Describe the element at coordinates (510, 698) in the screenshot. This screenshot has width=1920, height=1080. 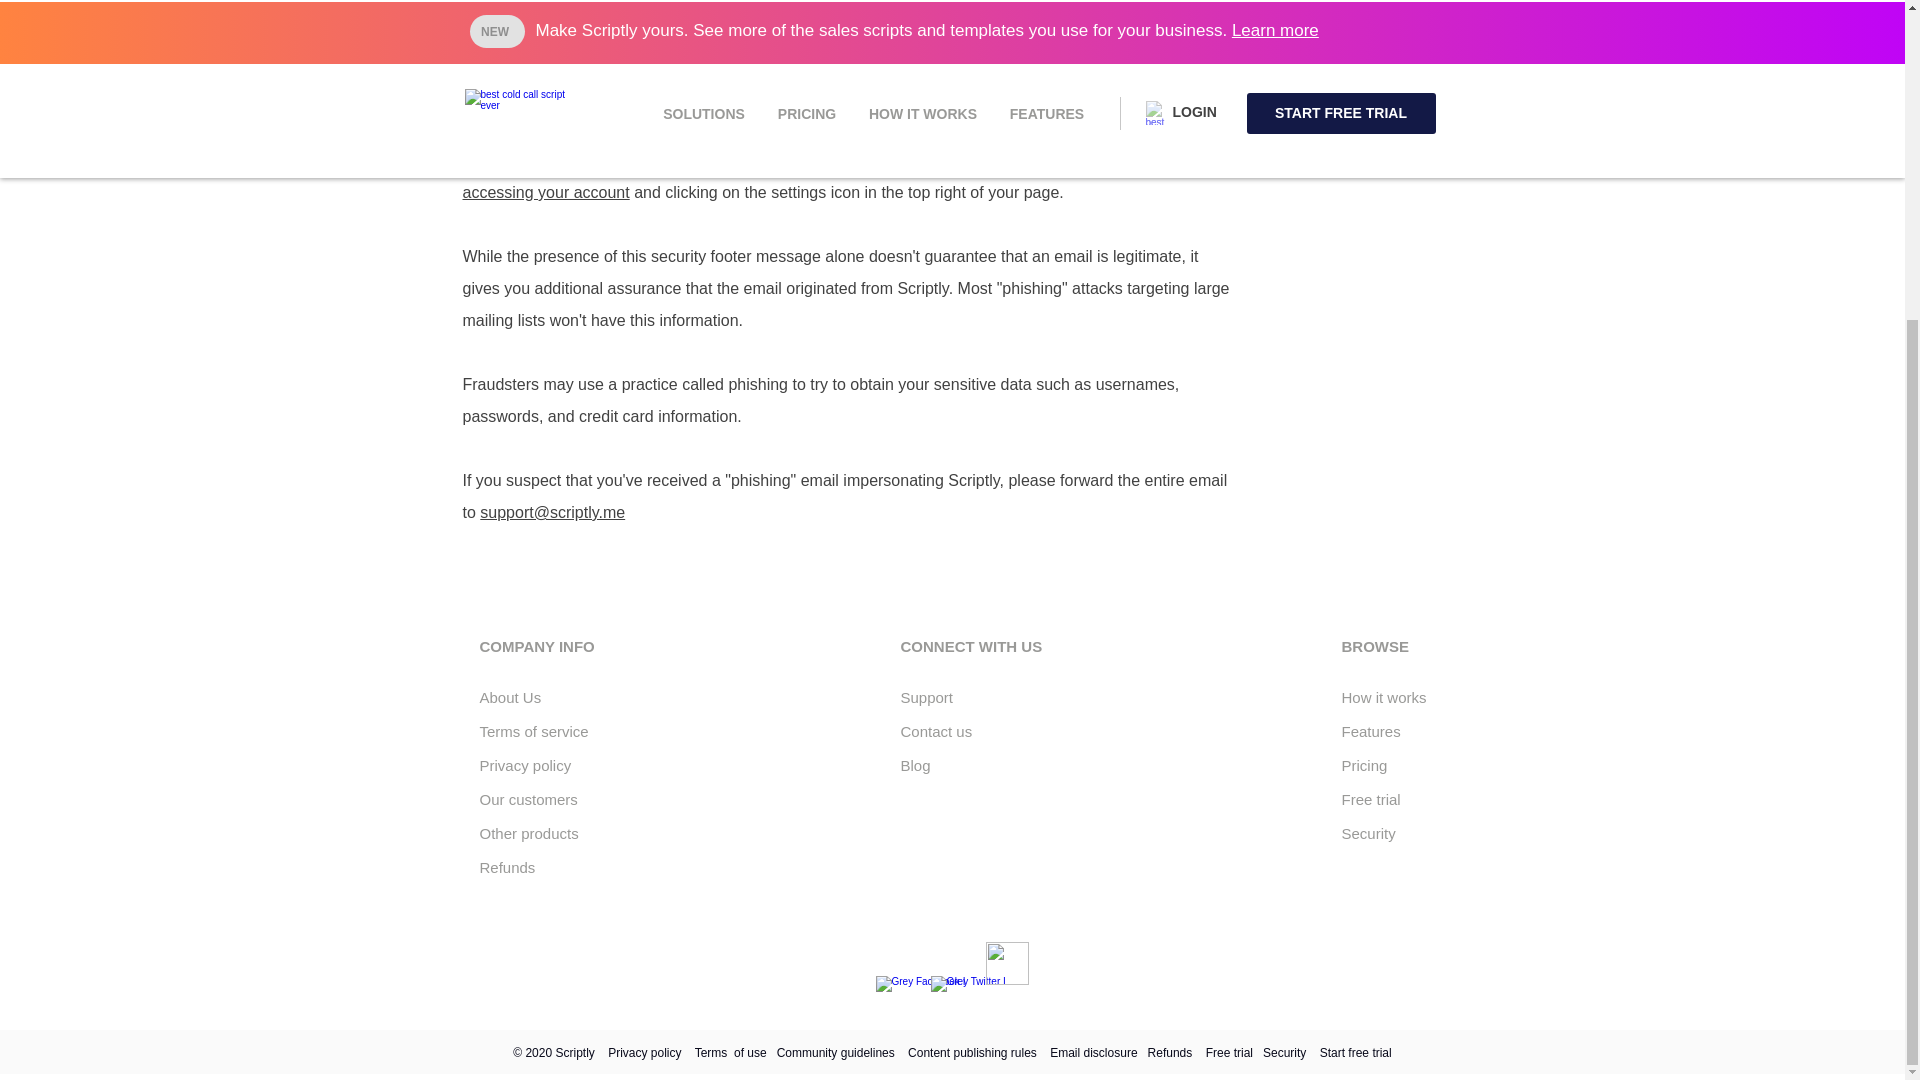
I see `About Us` at that location.